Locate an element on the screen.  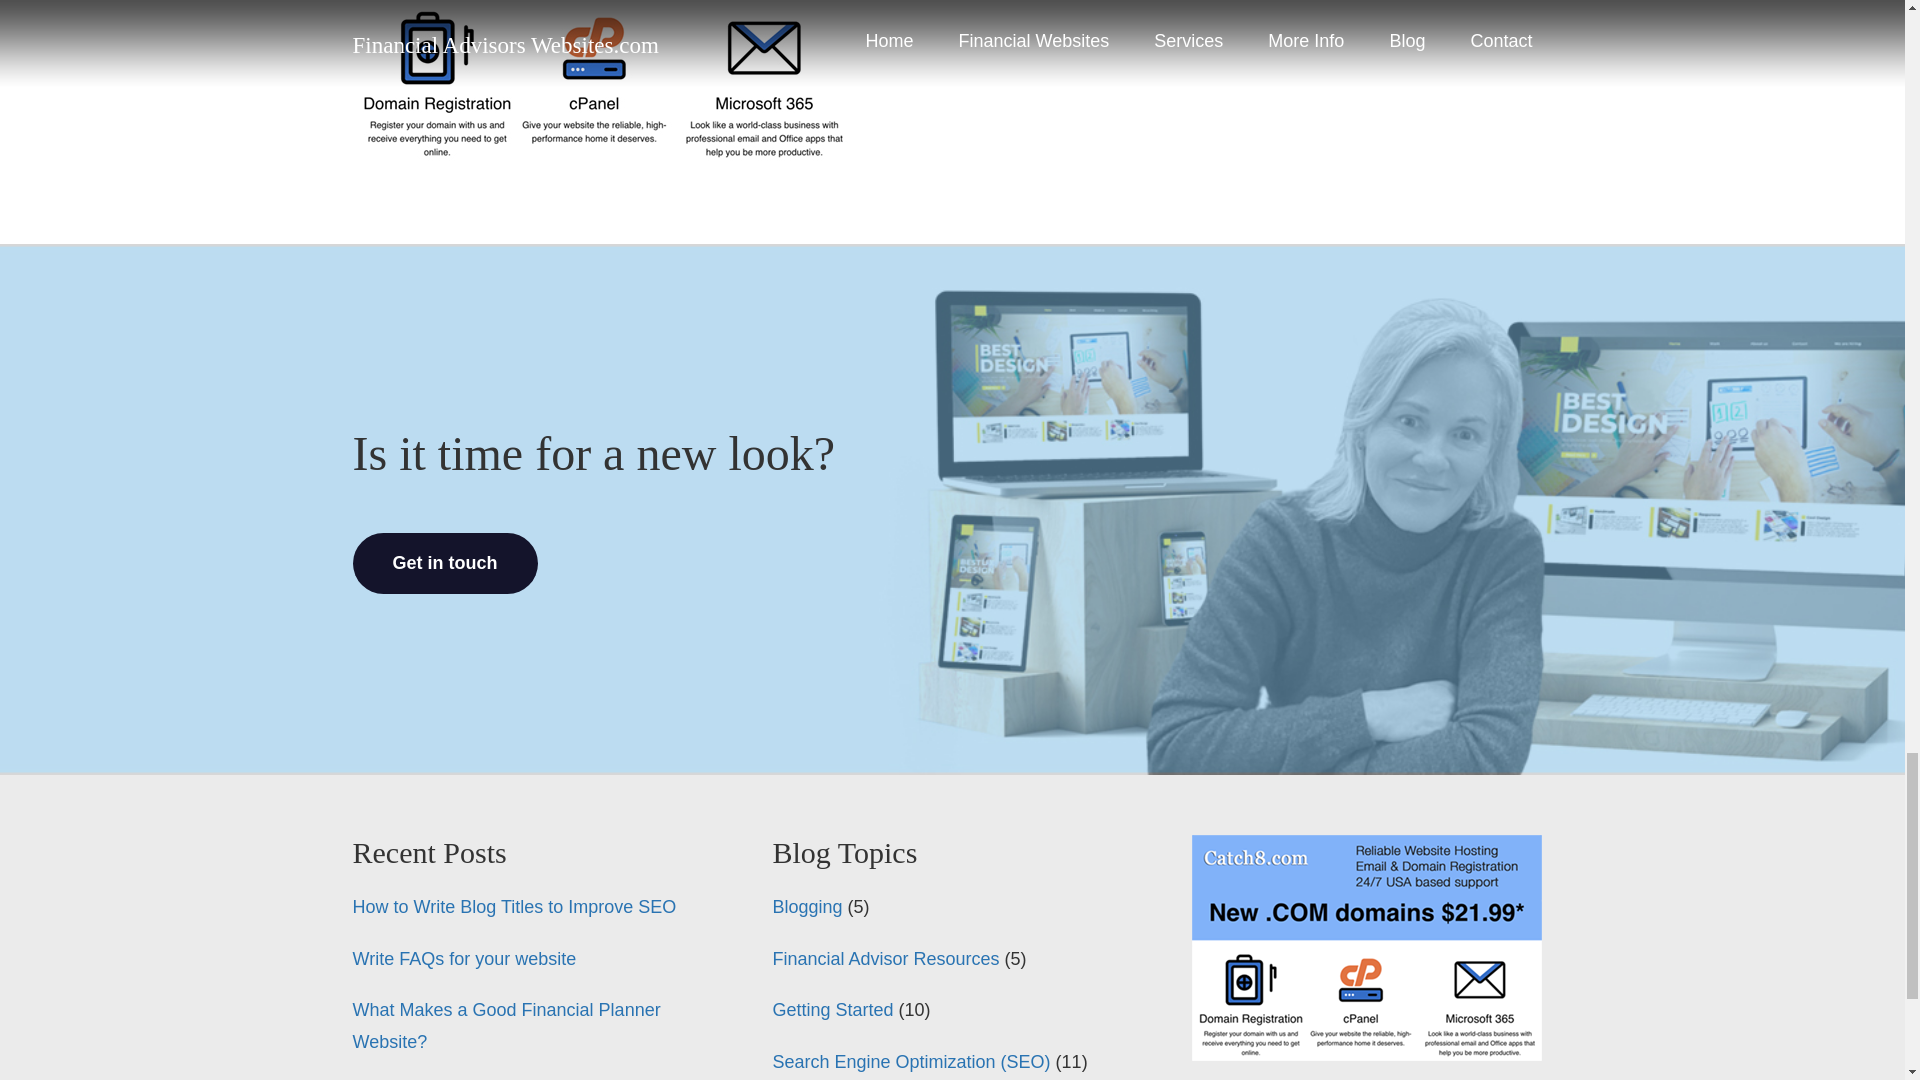
How to Write Blog Titles to Improve SEO is located at coordinates (513, 906).